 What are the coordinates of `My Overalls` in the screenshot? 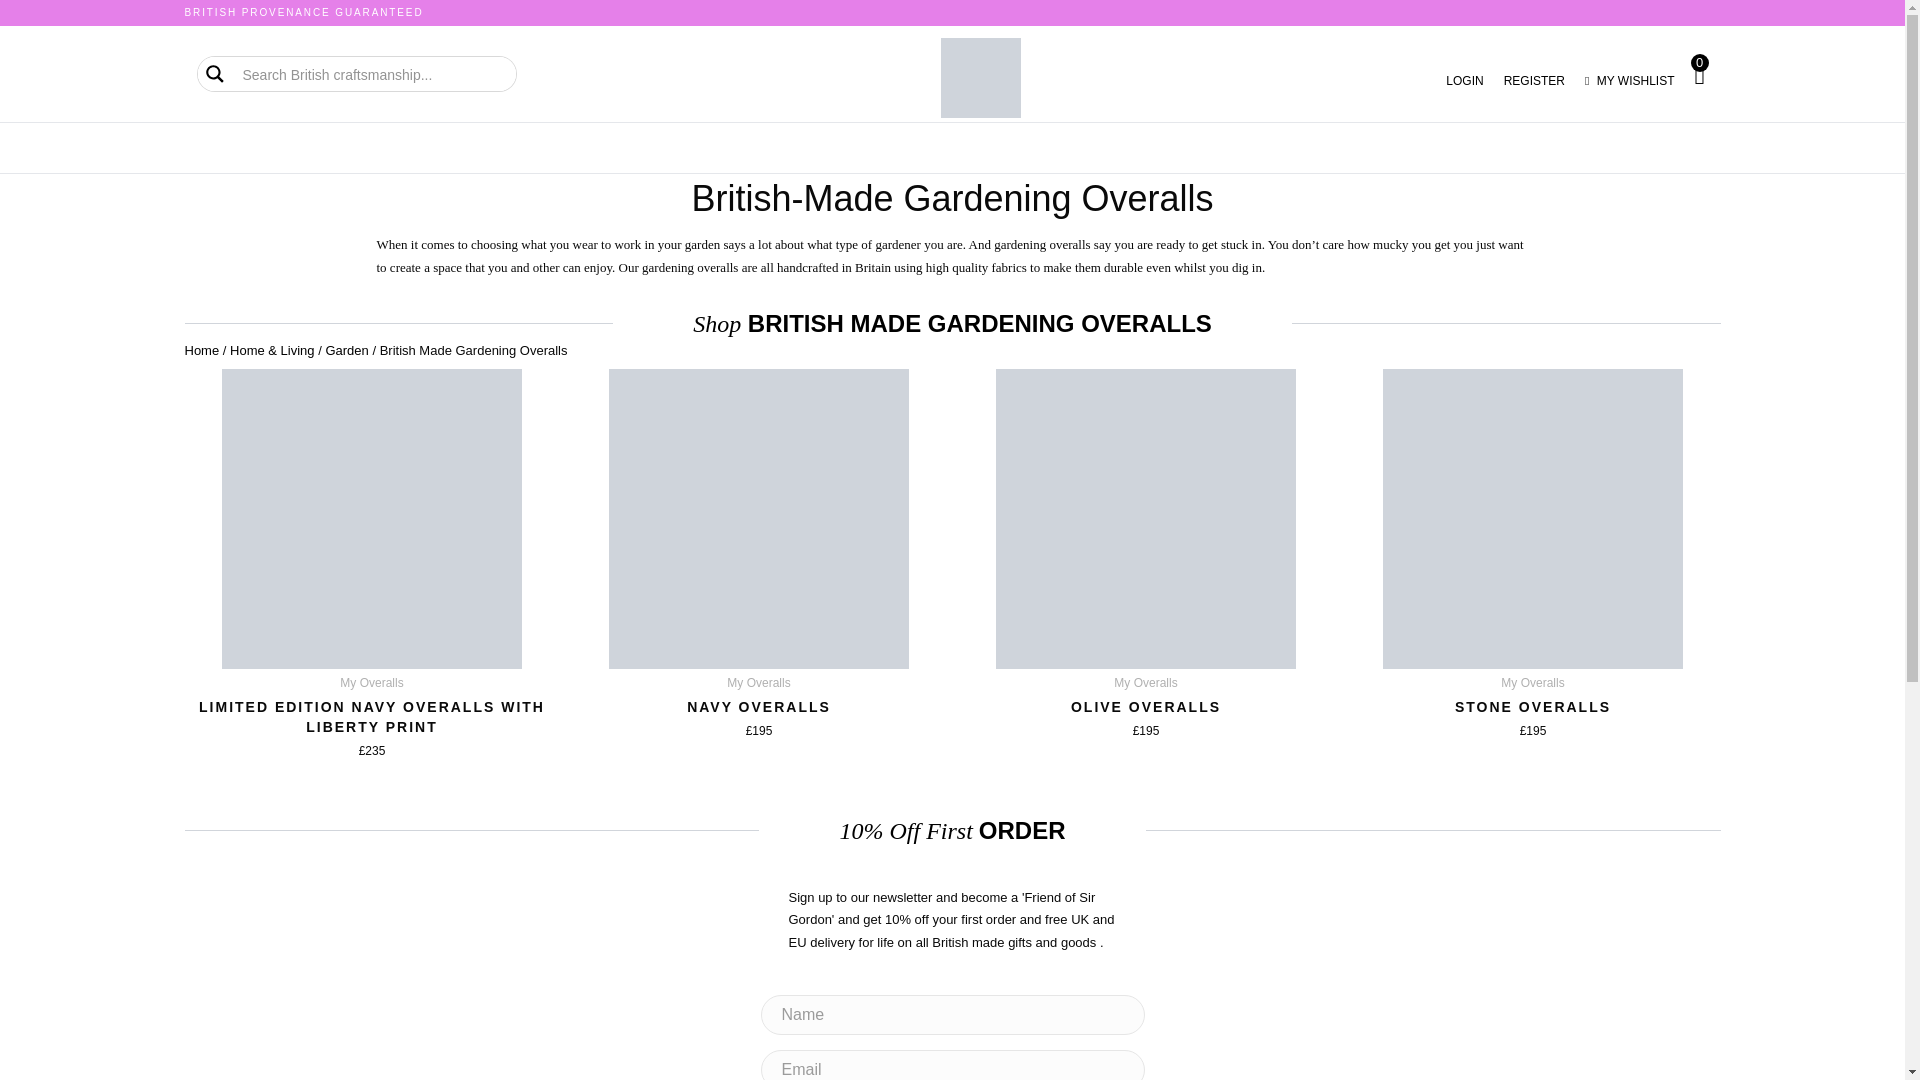 It's located at (1145, 683).